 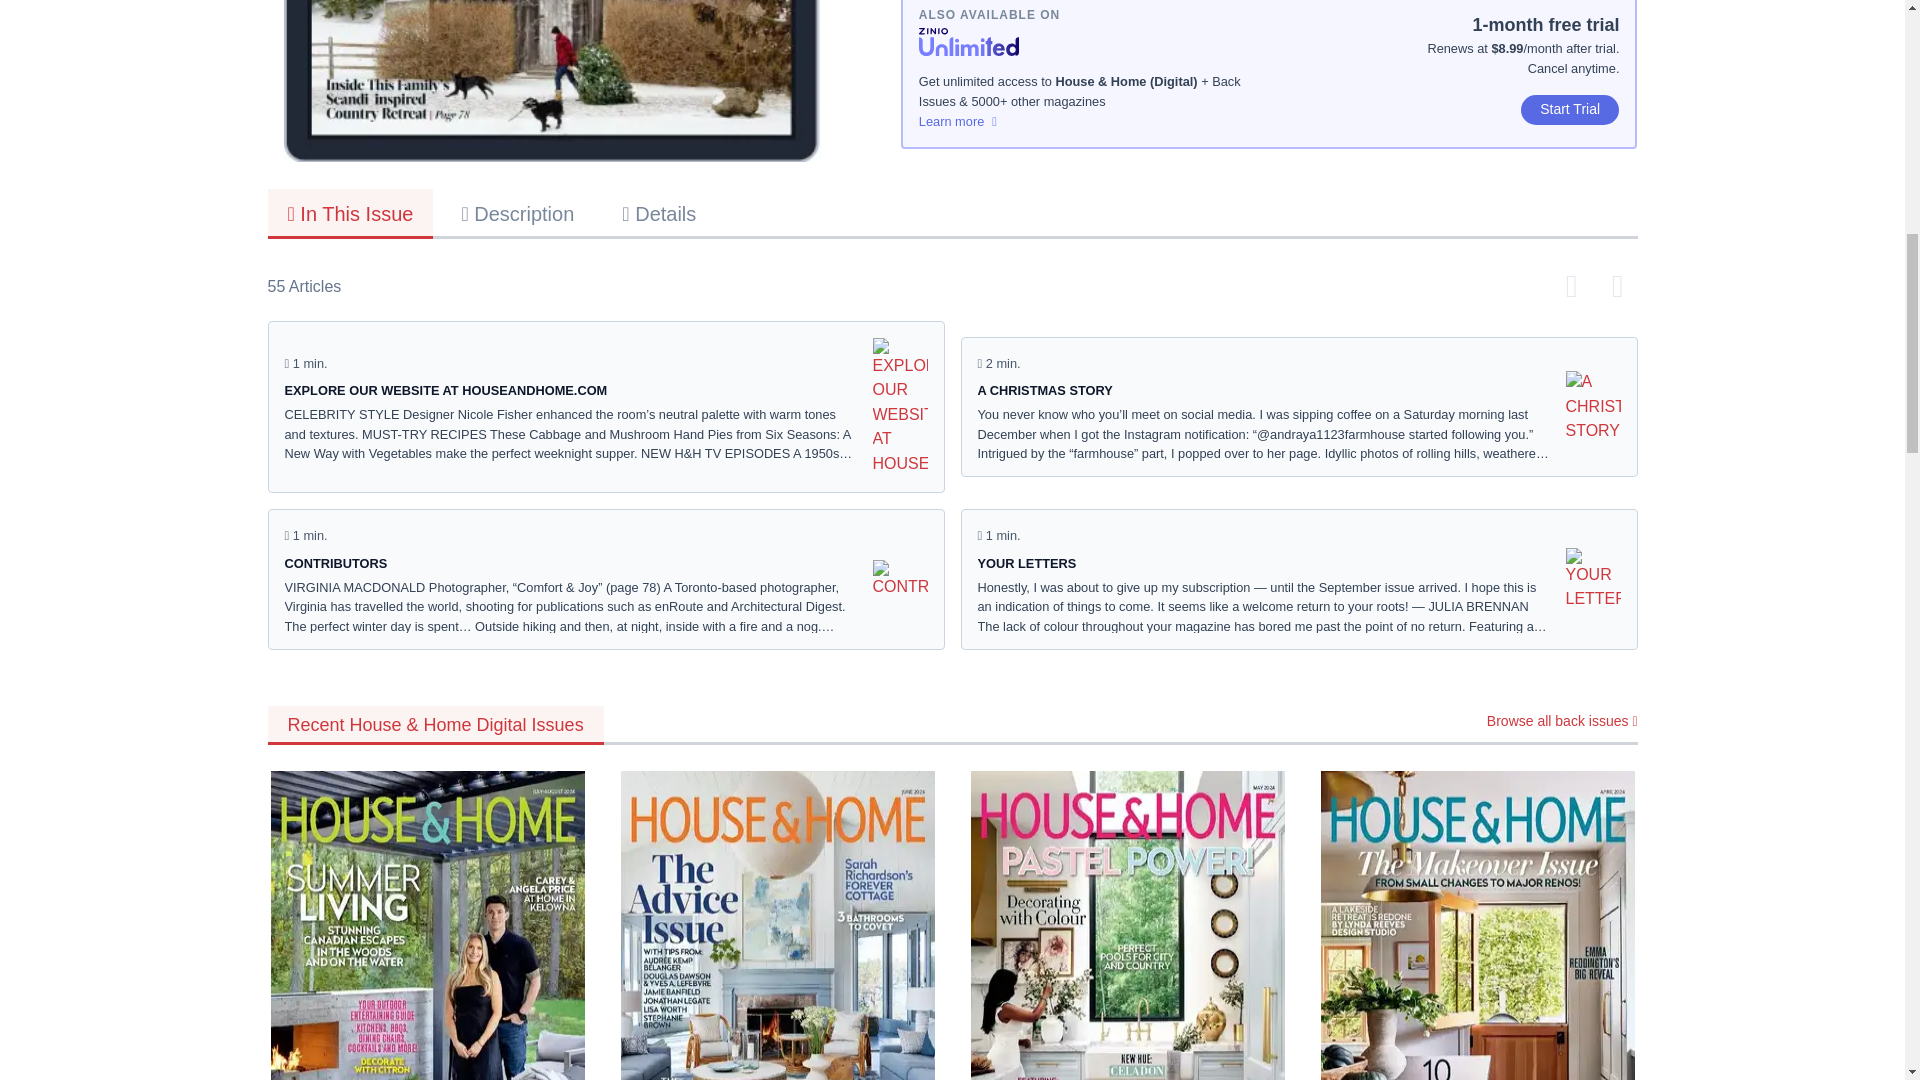 I want to click on Start Trial, so click(x=1570, y=110).